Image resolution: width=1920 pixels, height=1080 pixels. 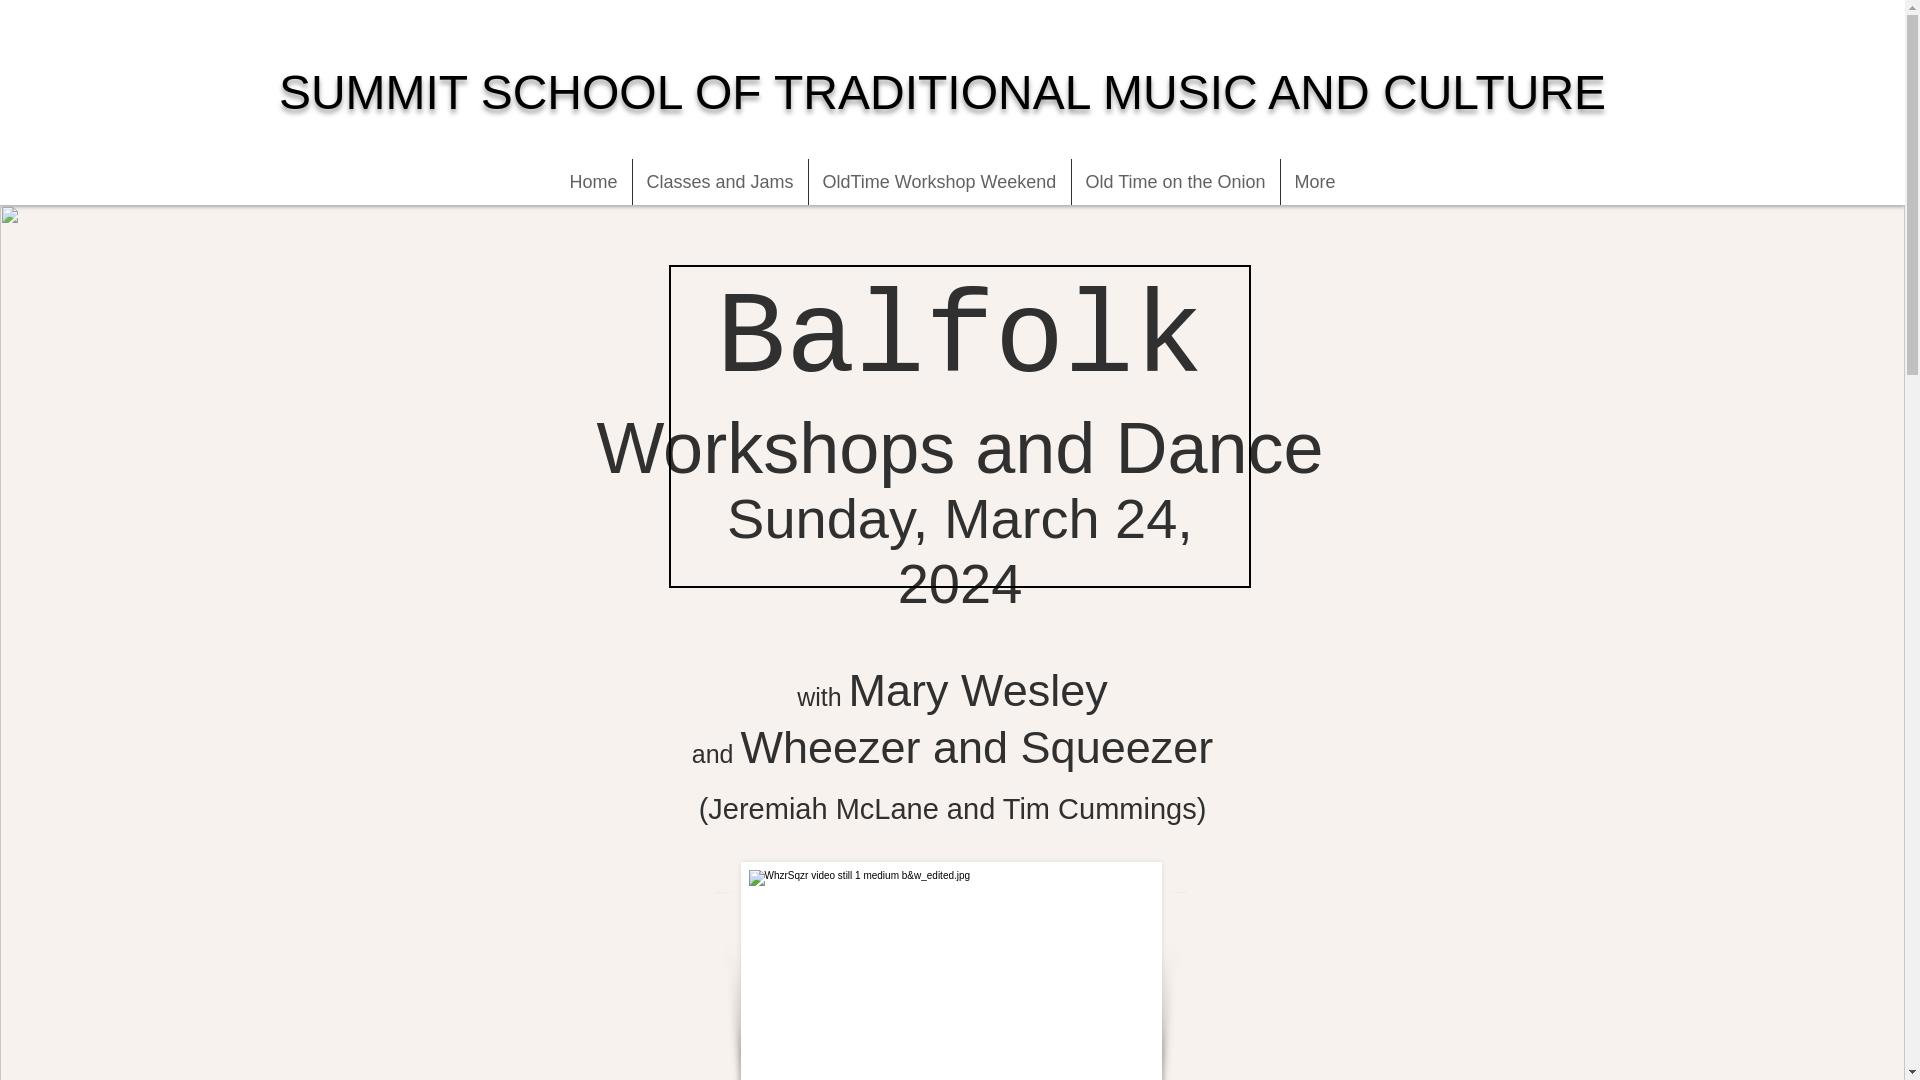 I want to click on Home, so click(x=594, y=182).